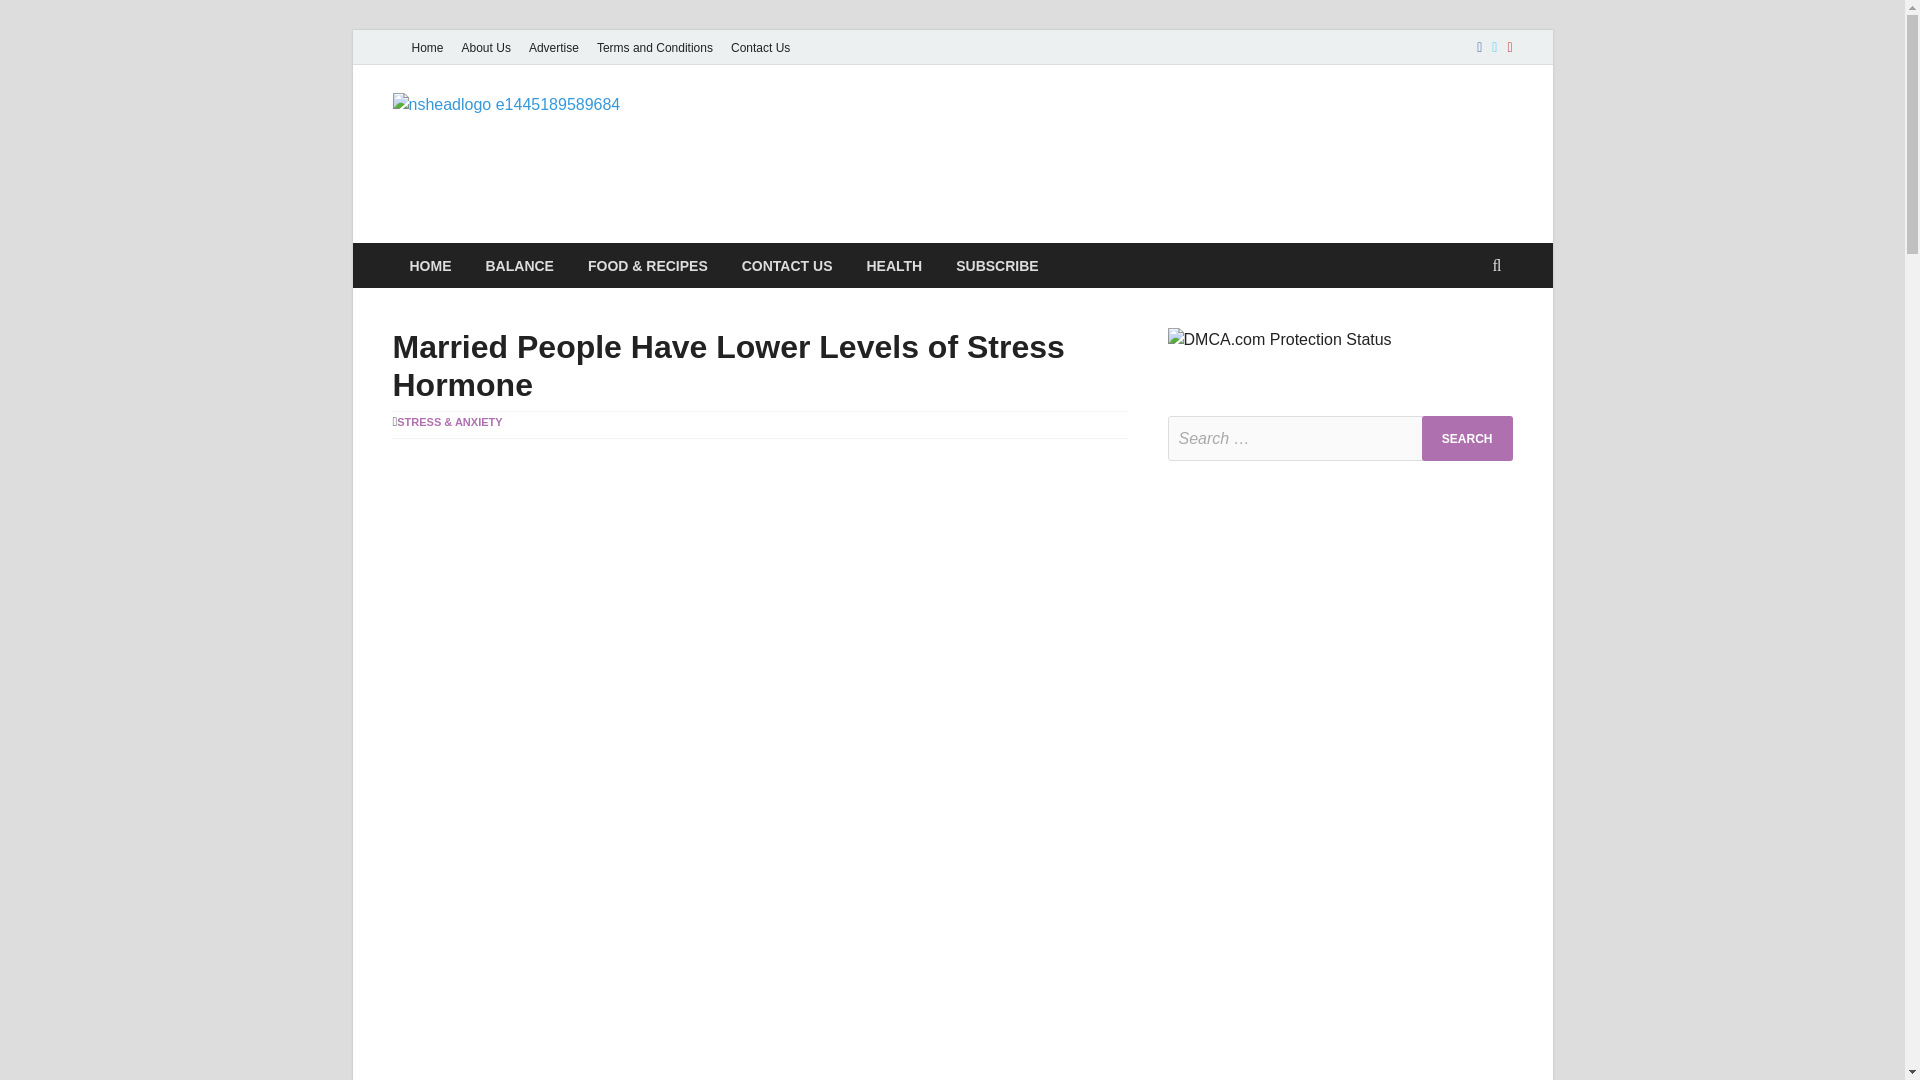  I want to click on HOME, so click(430, 266).